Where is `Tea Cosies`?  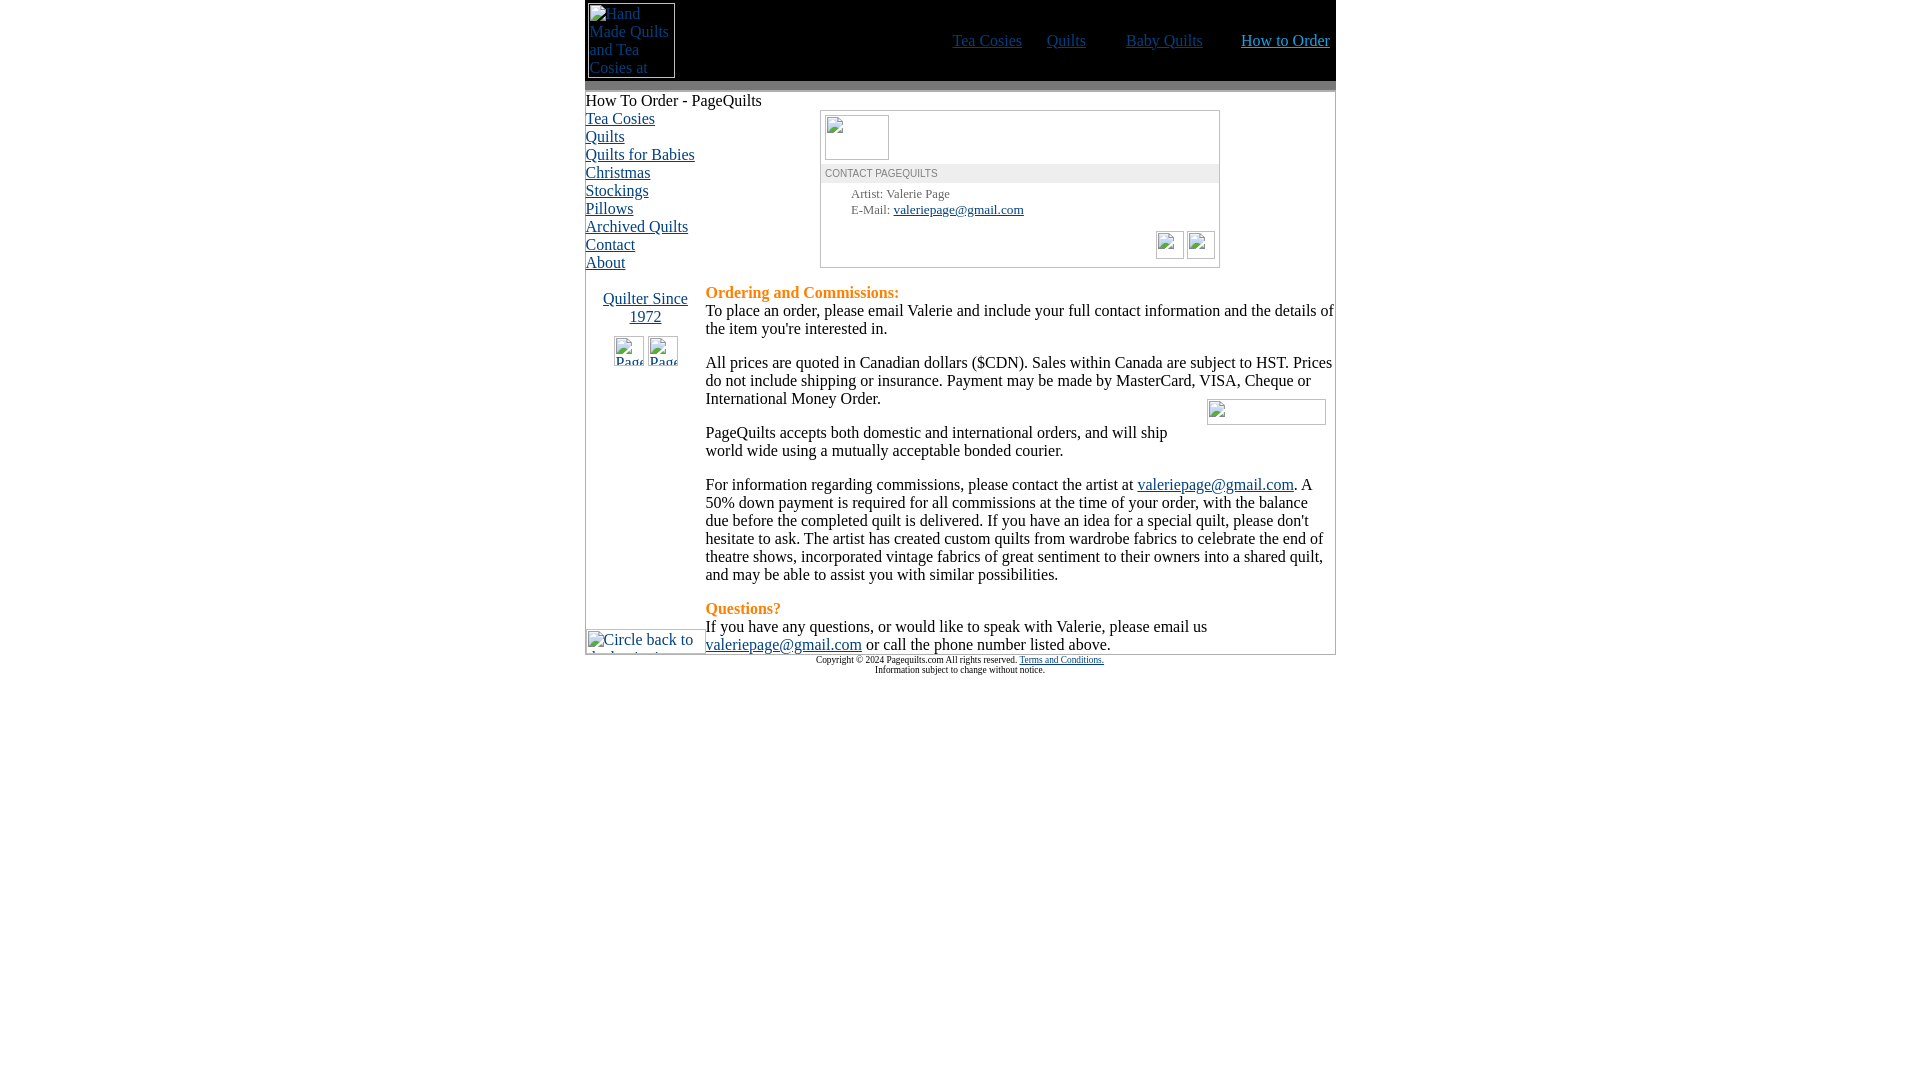 Tea Cosies is located at coordinates (620, 118).